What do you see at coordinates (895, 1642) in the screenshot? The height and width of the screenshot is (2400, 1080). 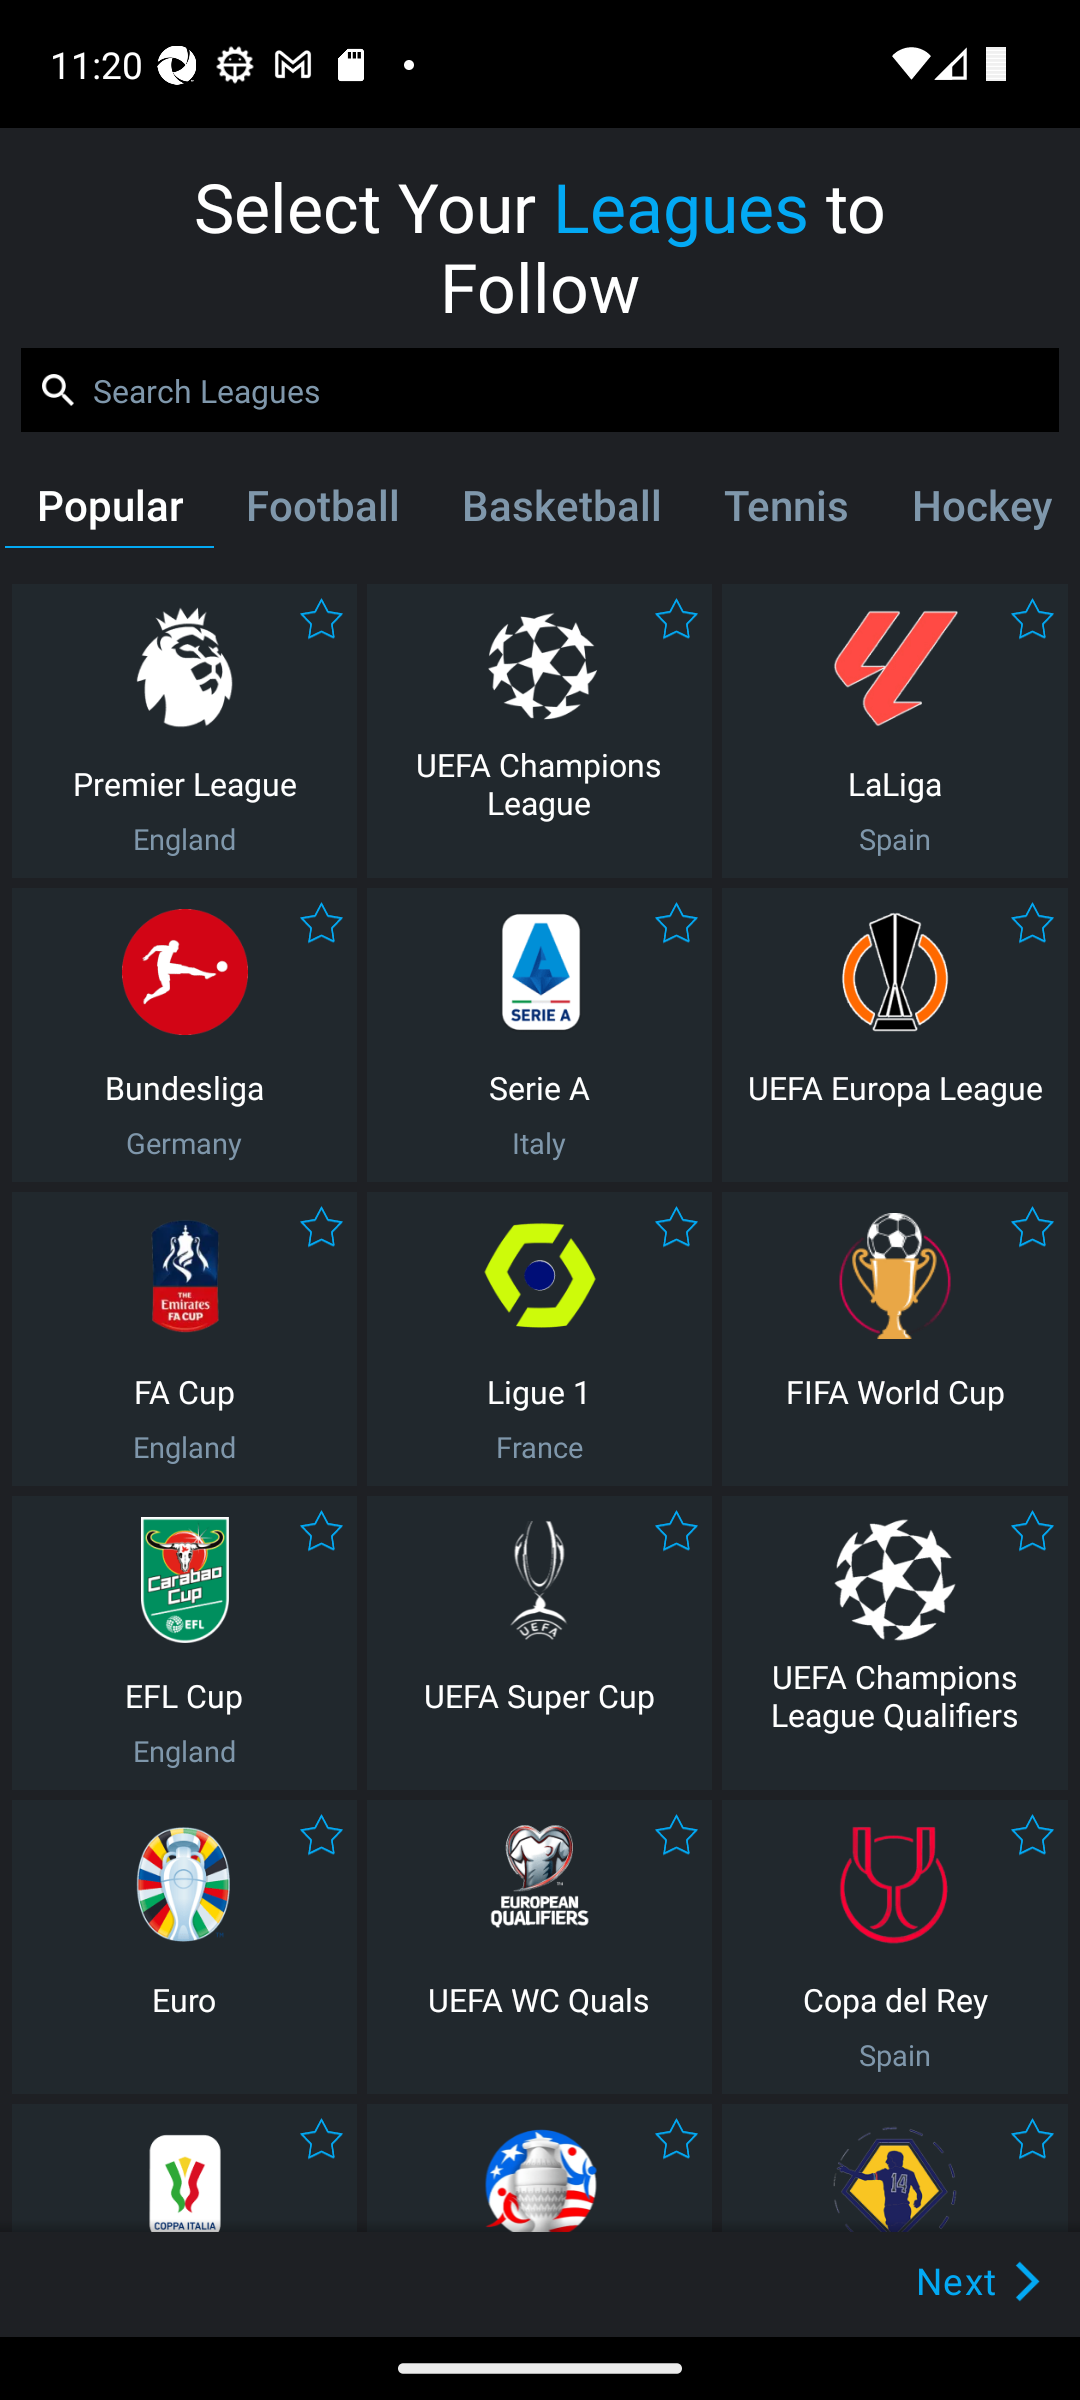 I see `UEFA Champions League Qualifiers` at bounding box center [895, 1642].